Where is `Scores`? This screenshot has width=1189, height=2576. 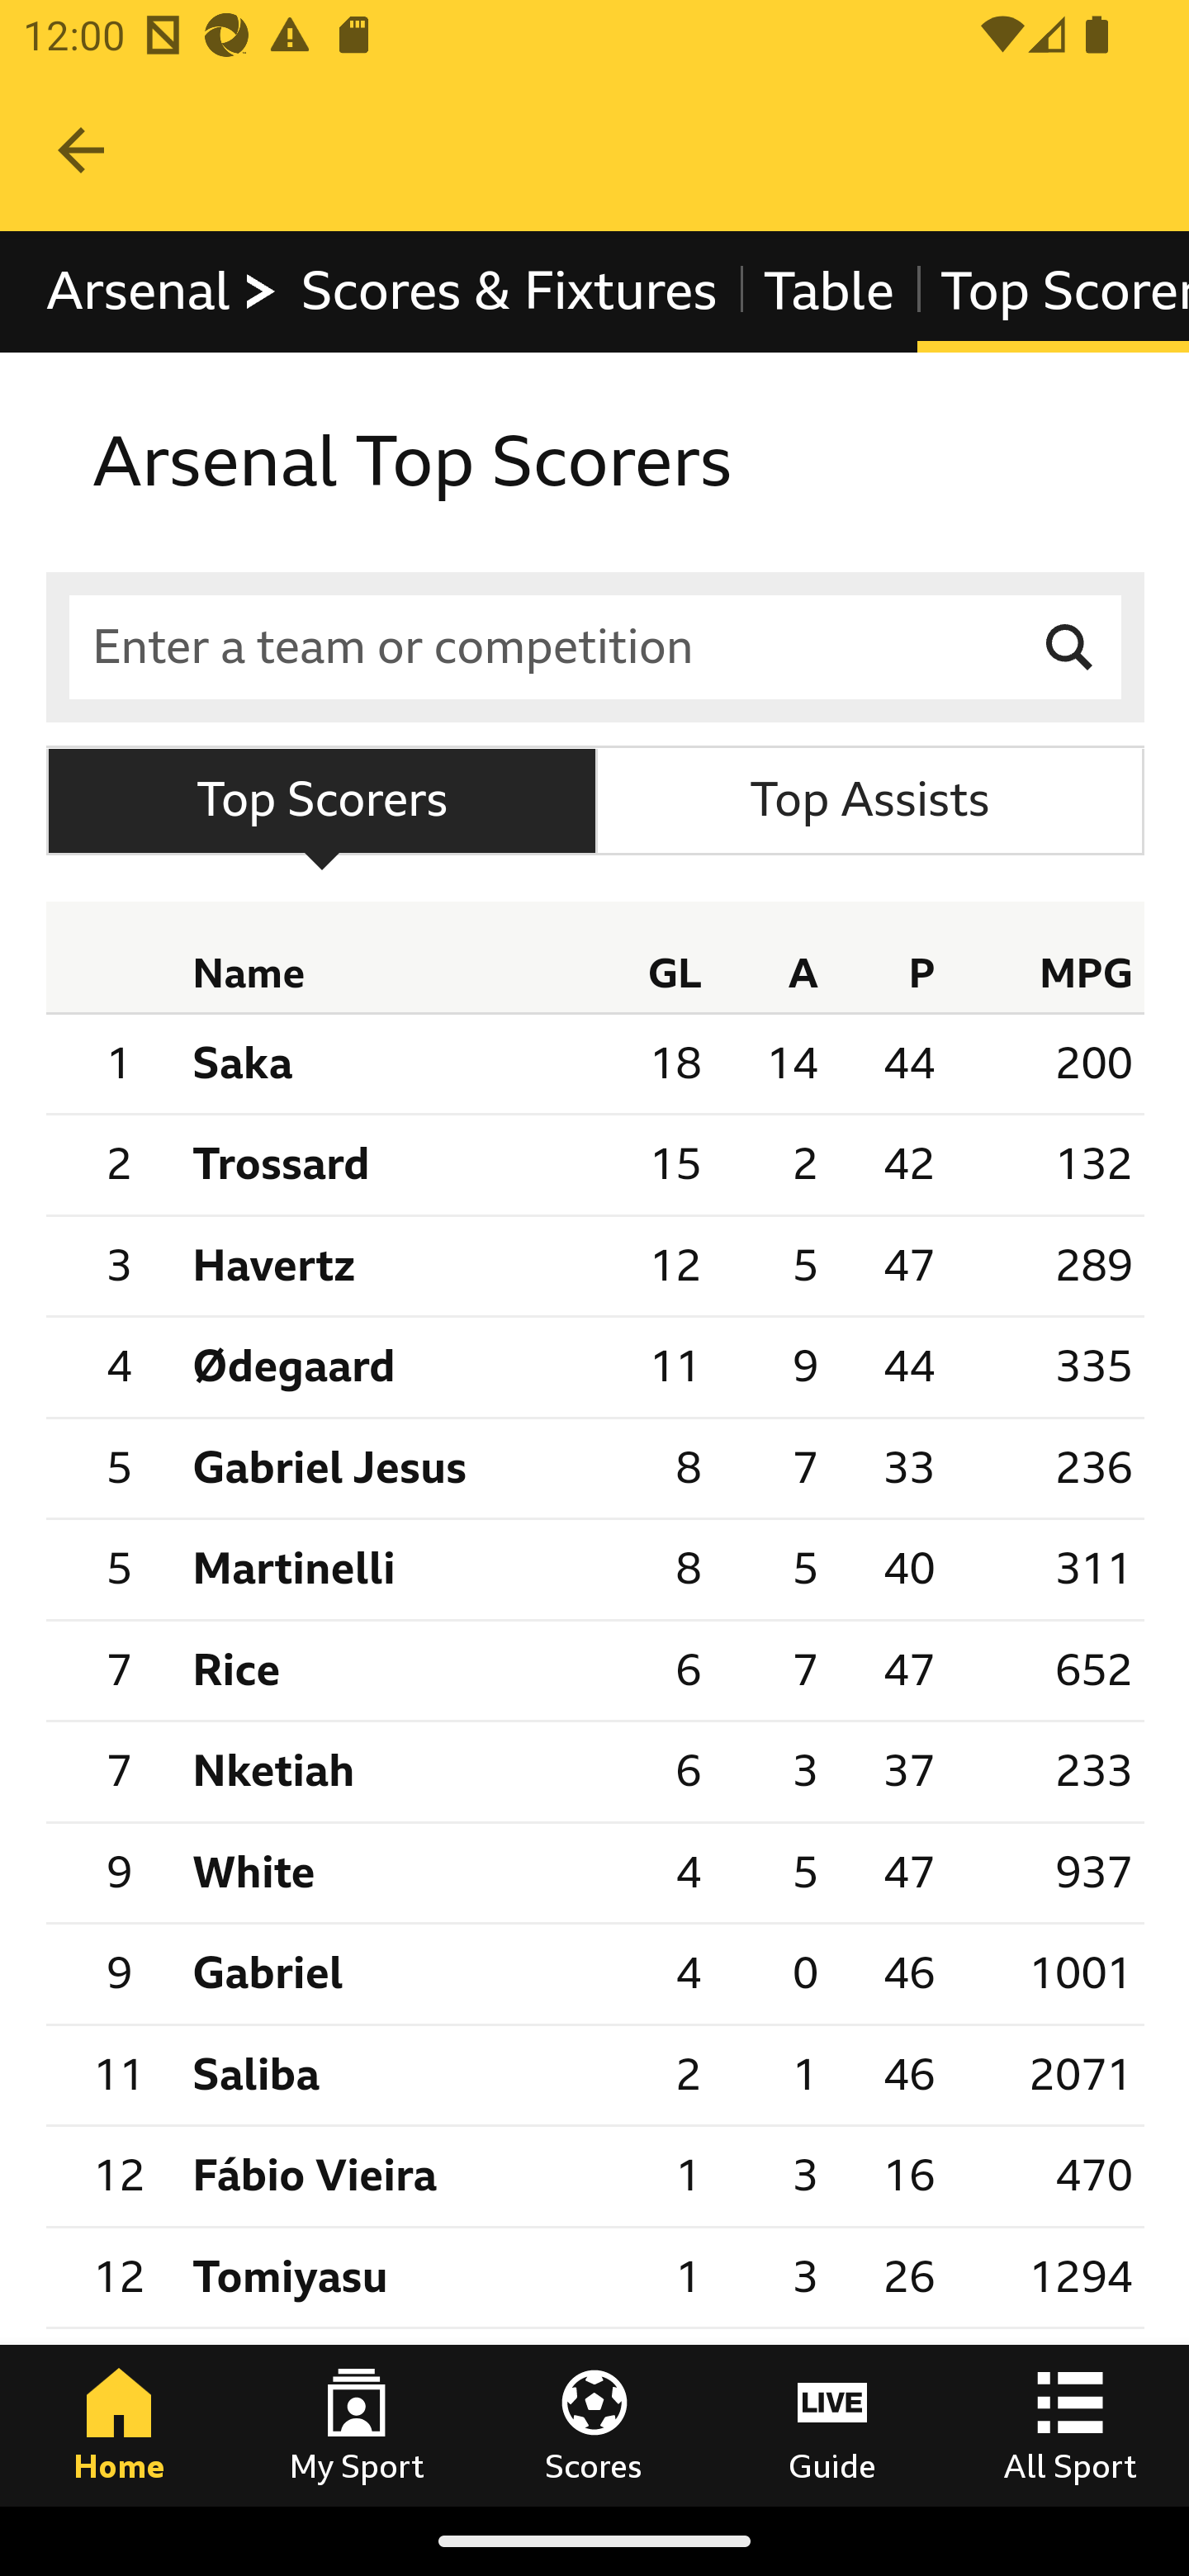
Scores is located at coordinates (594, 2425).